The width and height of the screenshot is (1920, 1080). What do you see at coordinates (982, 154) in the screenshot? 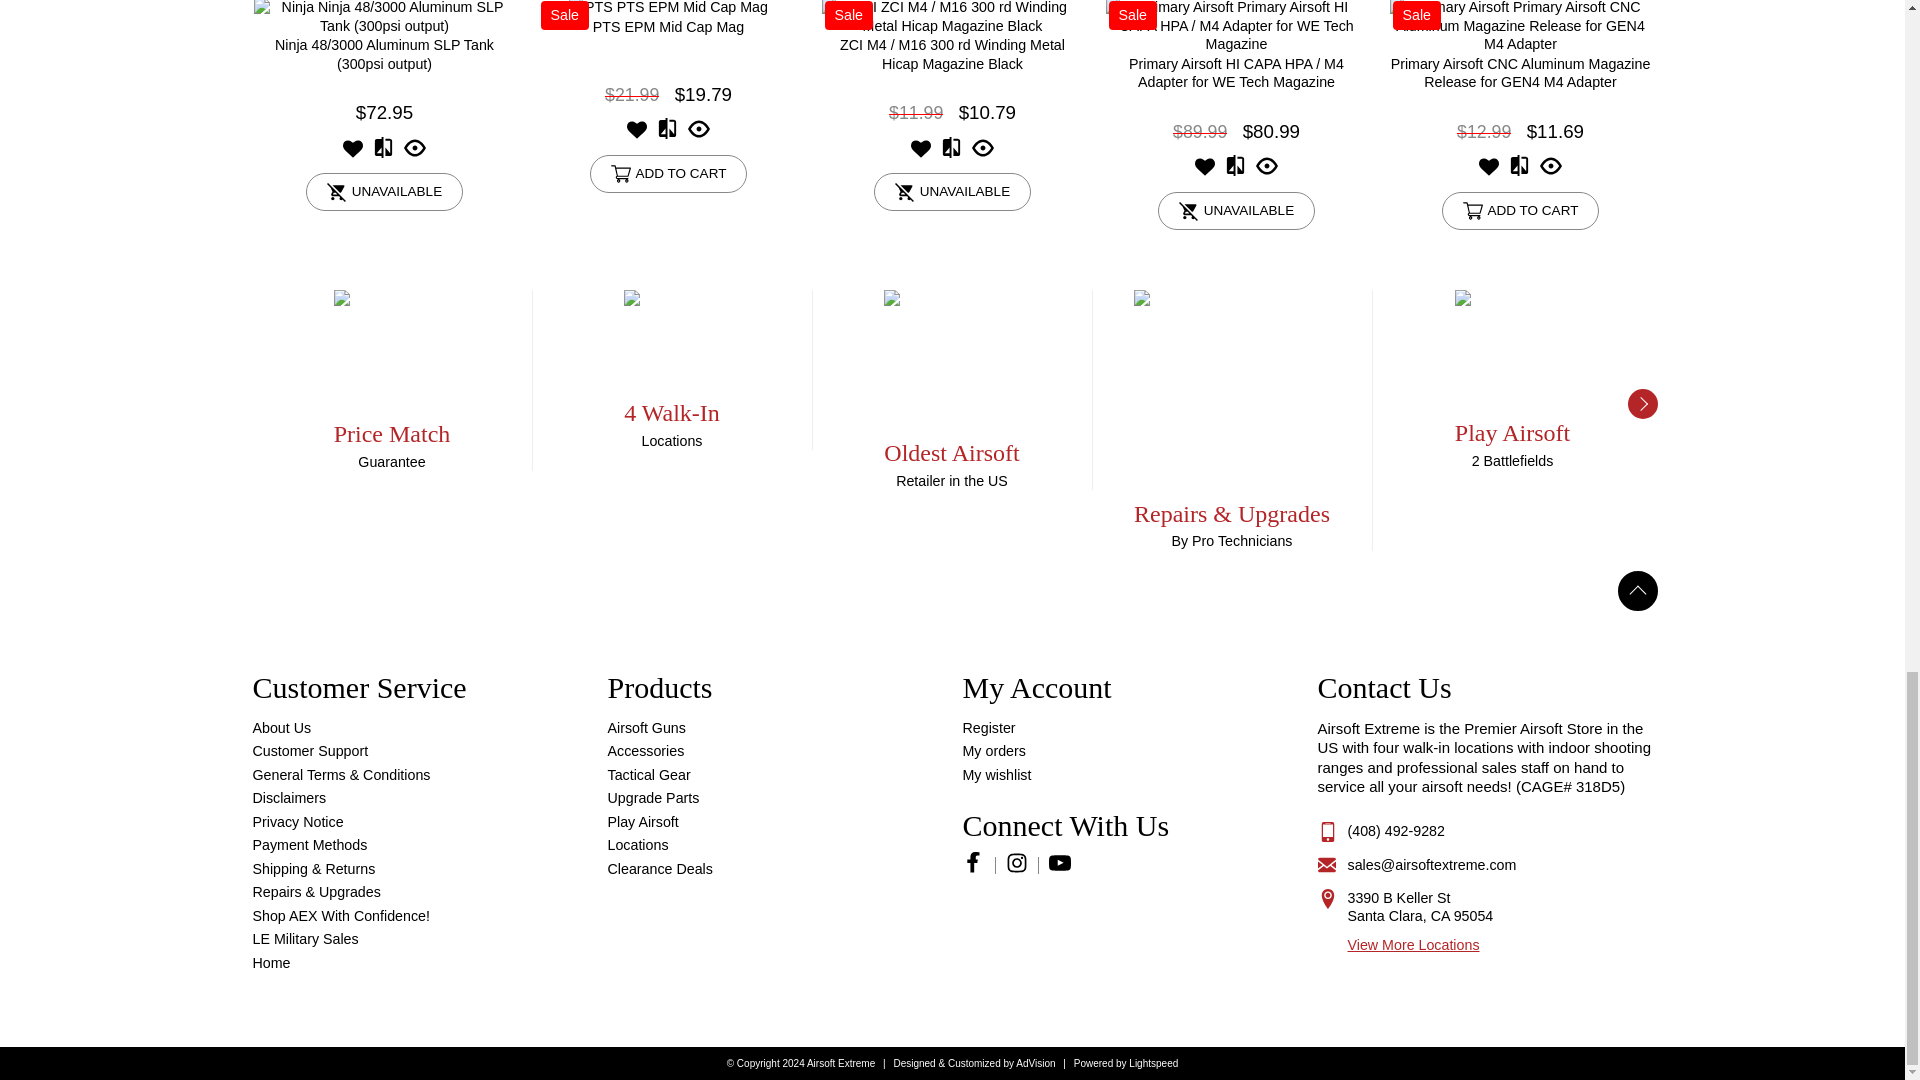
I see `Quick view` at bounding box center [982, 154].